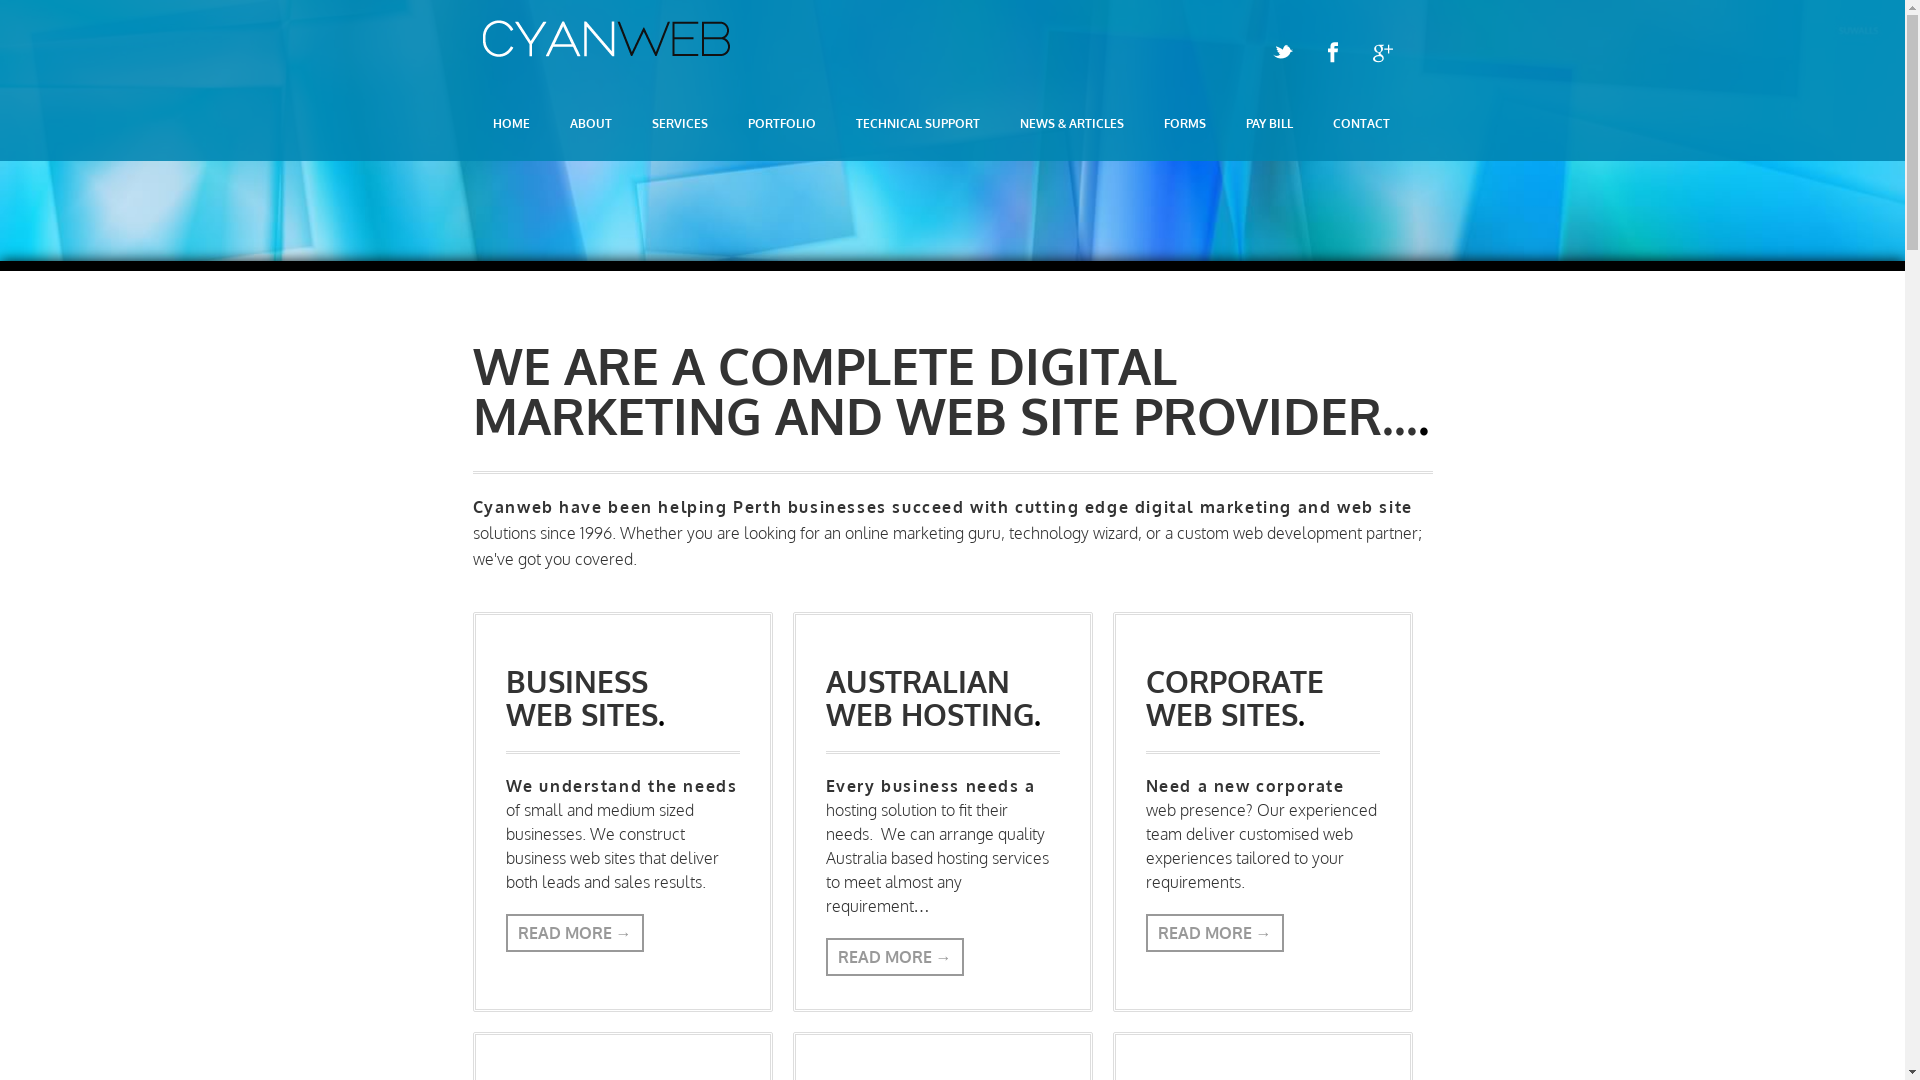 Image resolution: width=1920 pixels, height=1080 pixels. I want to click on CONTACT, so click(1360, 124).